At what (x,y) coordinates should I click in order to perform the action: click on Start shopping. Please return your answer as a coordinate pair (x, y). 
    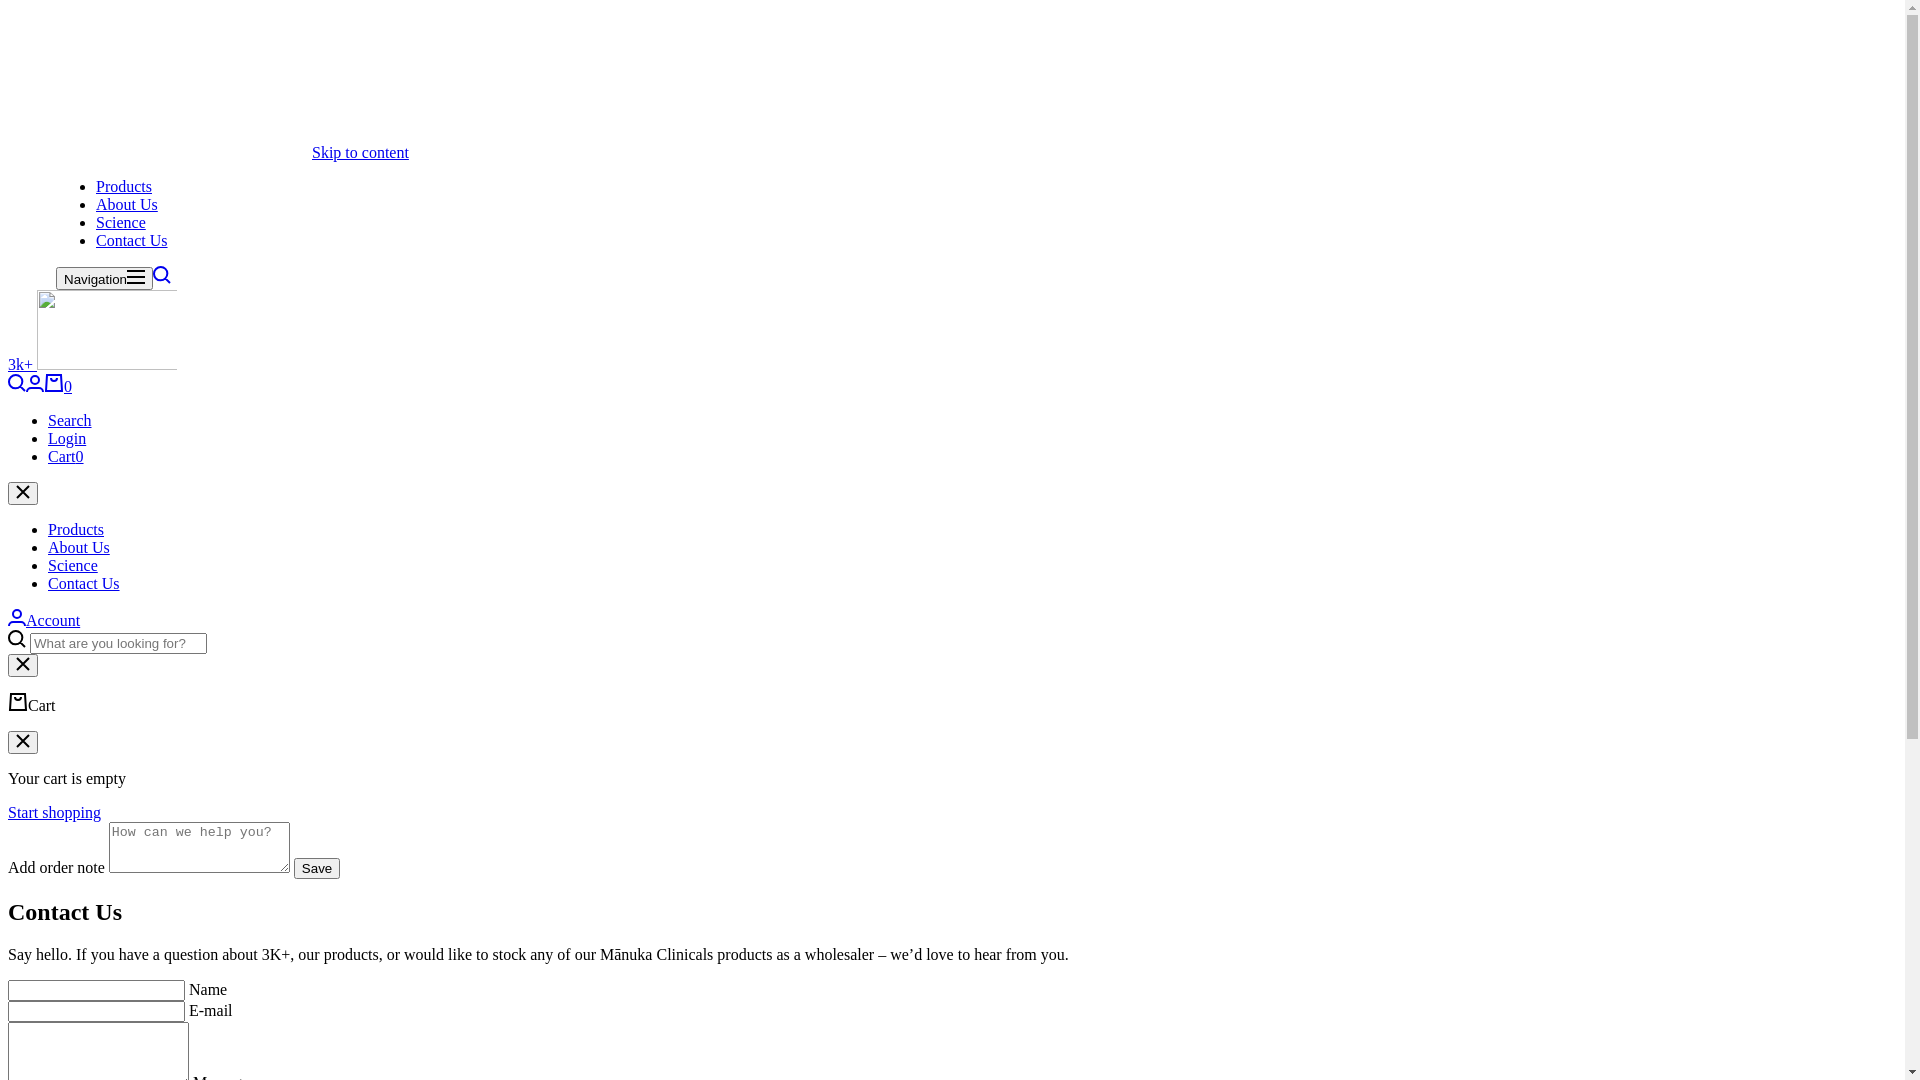
    Looking at the image, I should click on (54, 812).